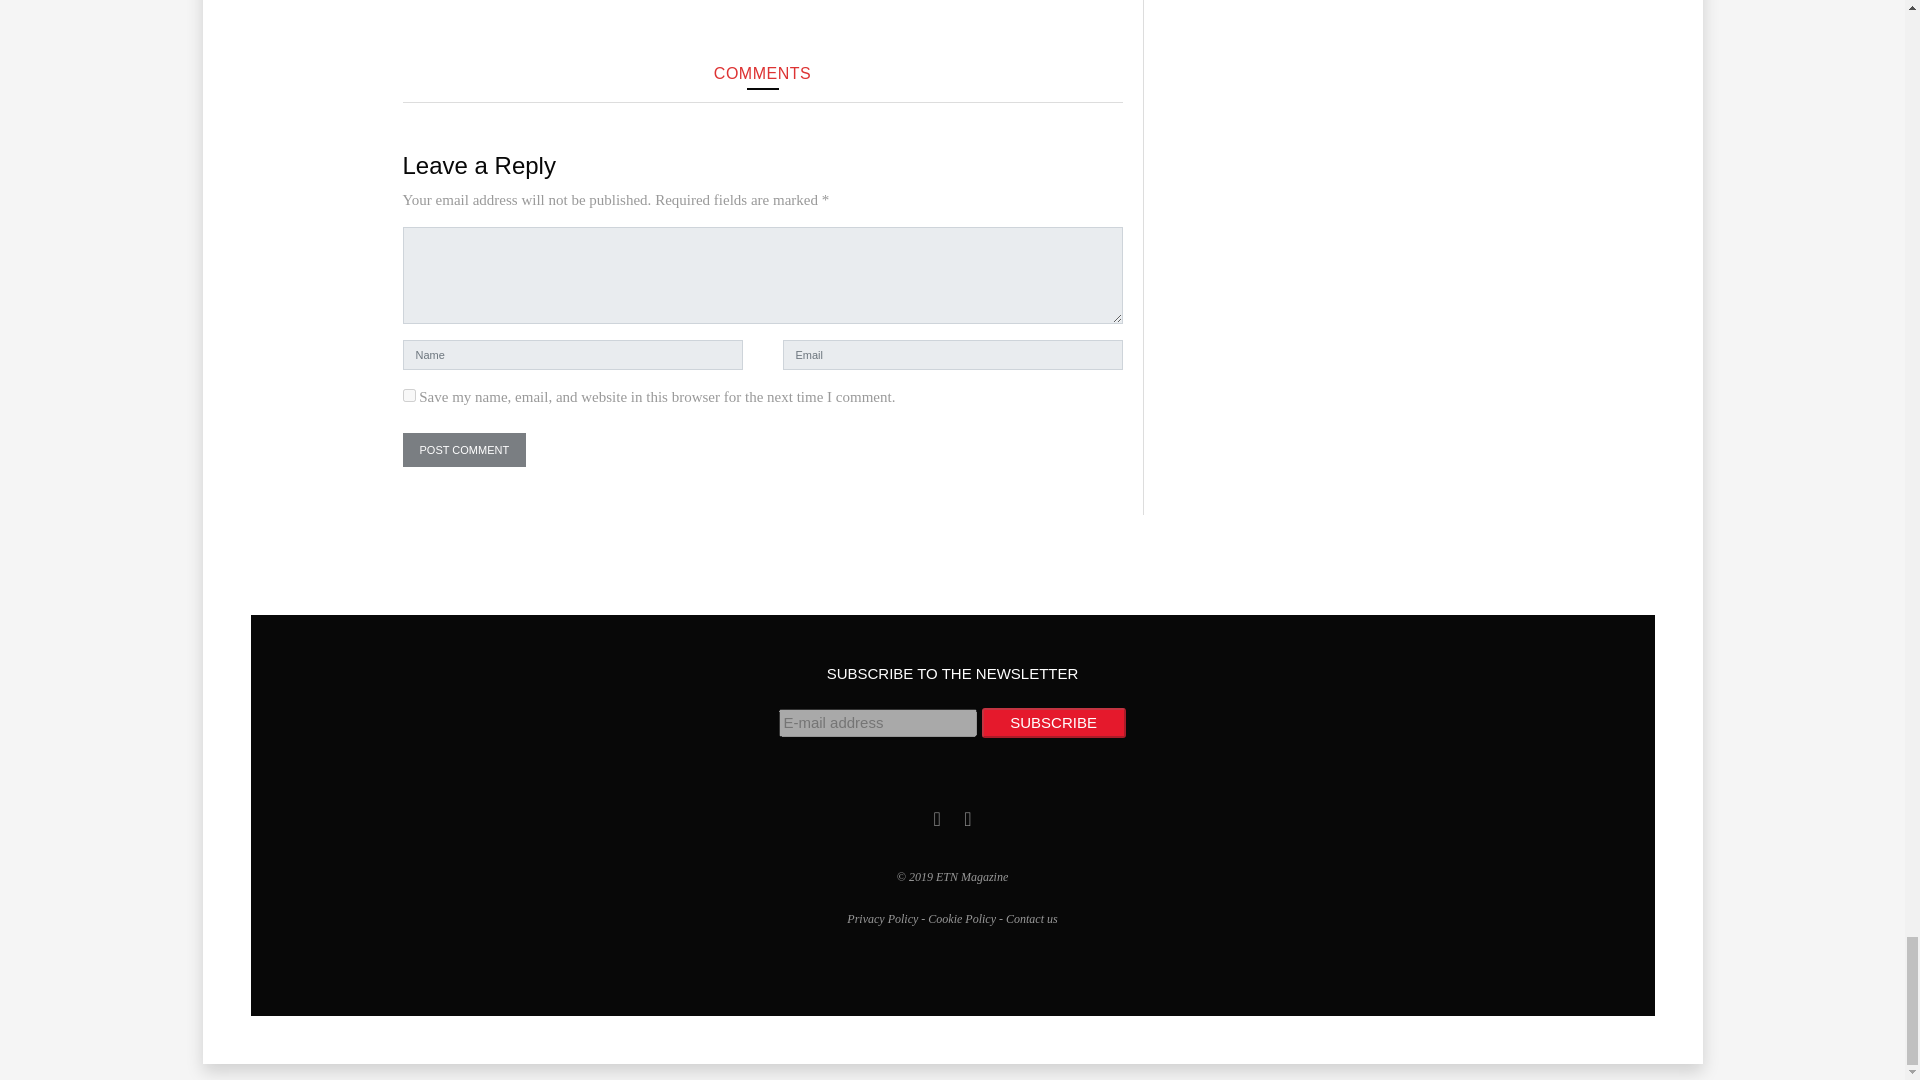  What do you see at coordinates (464, 450) in the screenshot?
I see `Post Comment` at bounding box center [464, 450].